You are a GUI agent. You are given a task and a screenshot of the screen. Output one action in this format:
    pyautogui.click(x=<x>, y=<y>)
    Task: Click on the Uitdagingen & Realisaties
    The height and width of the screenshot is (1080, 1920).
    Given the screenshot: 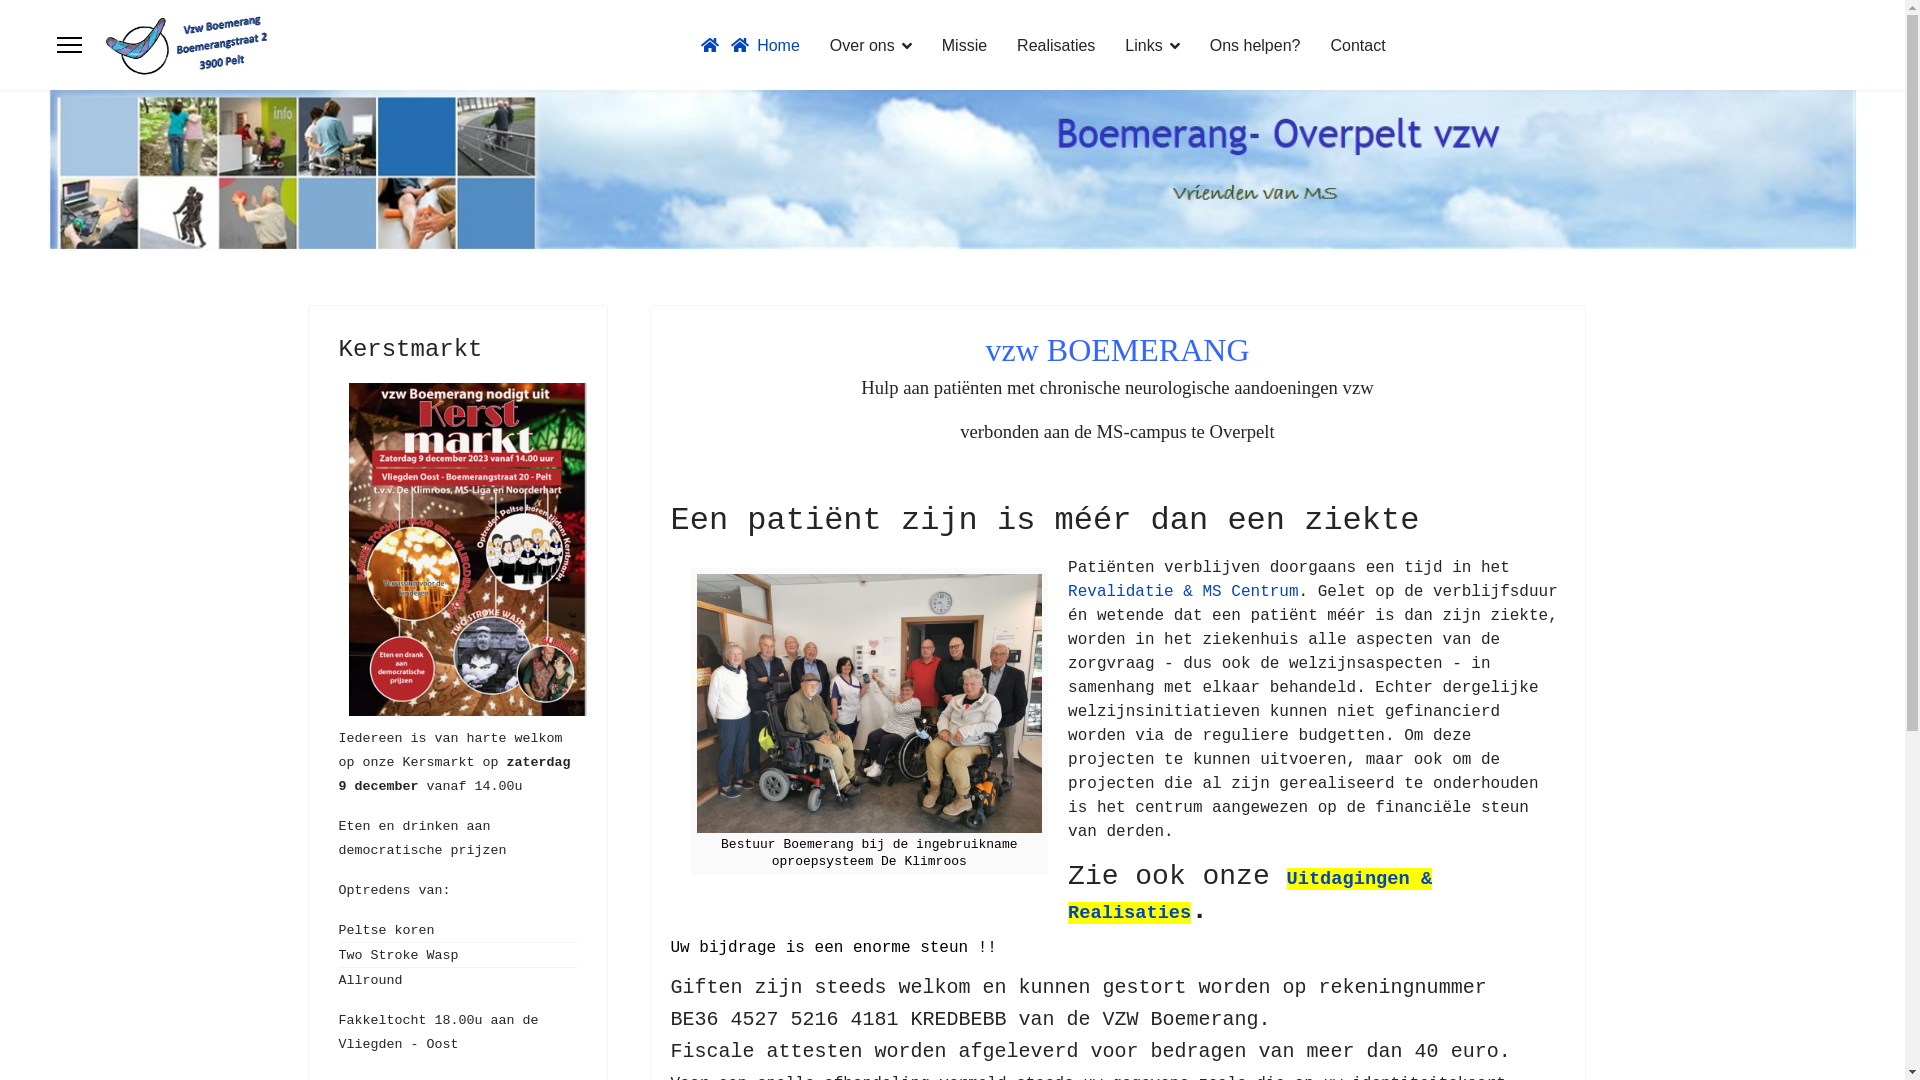 What is the action you would take?
    pyautogui.click(x=1250, y=896)
    